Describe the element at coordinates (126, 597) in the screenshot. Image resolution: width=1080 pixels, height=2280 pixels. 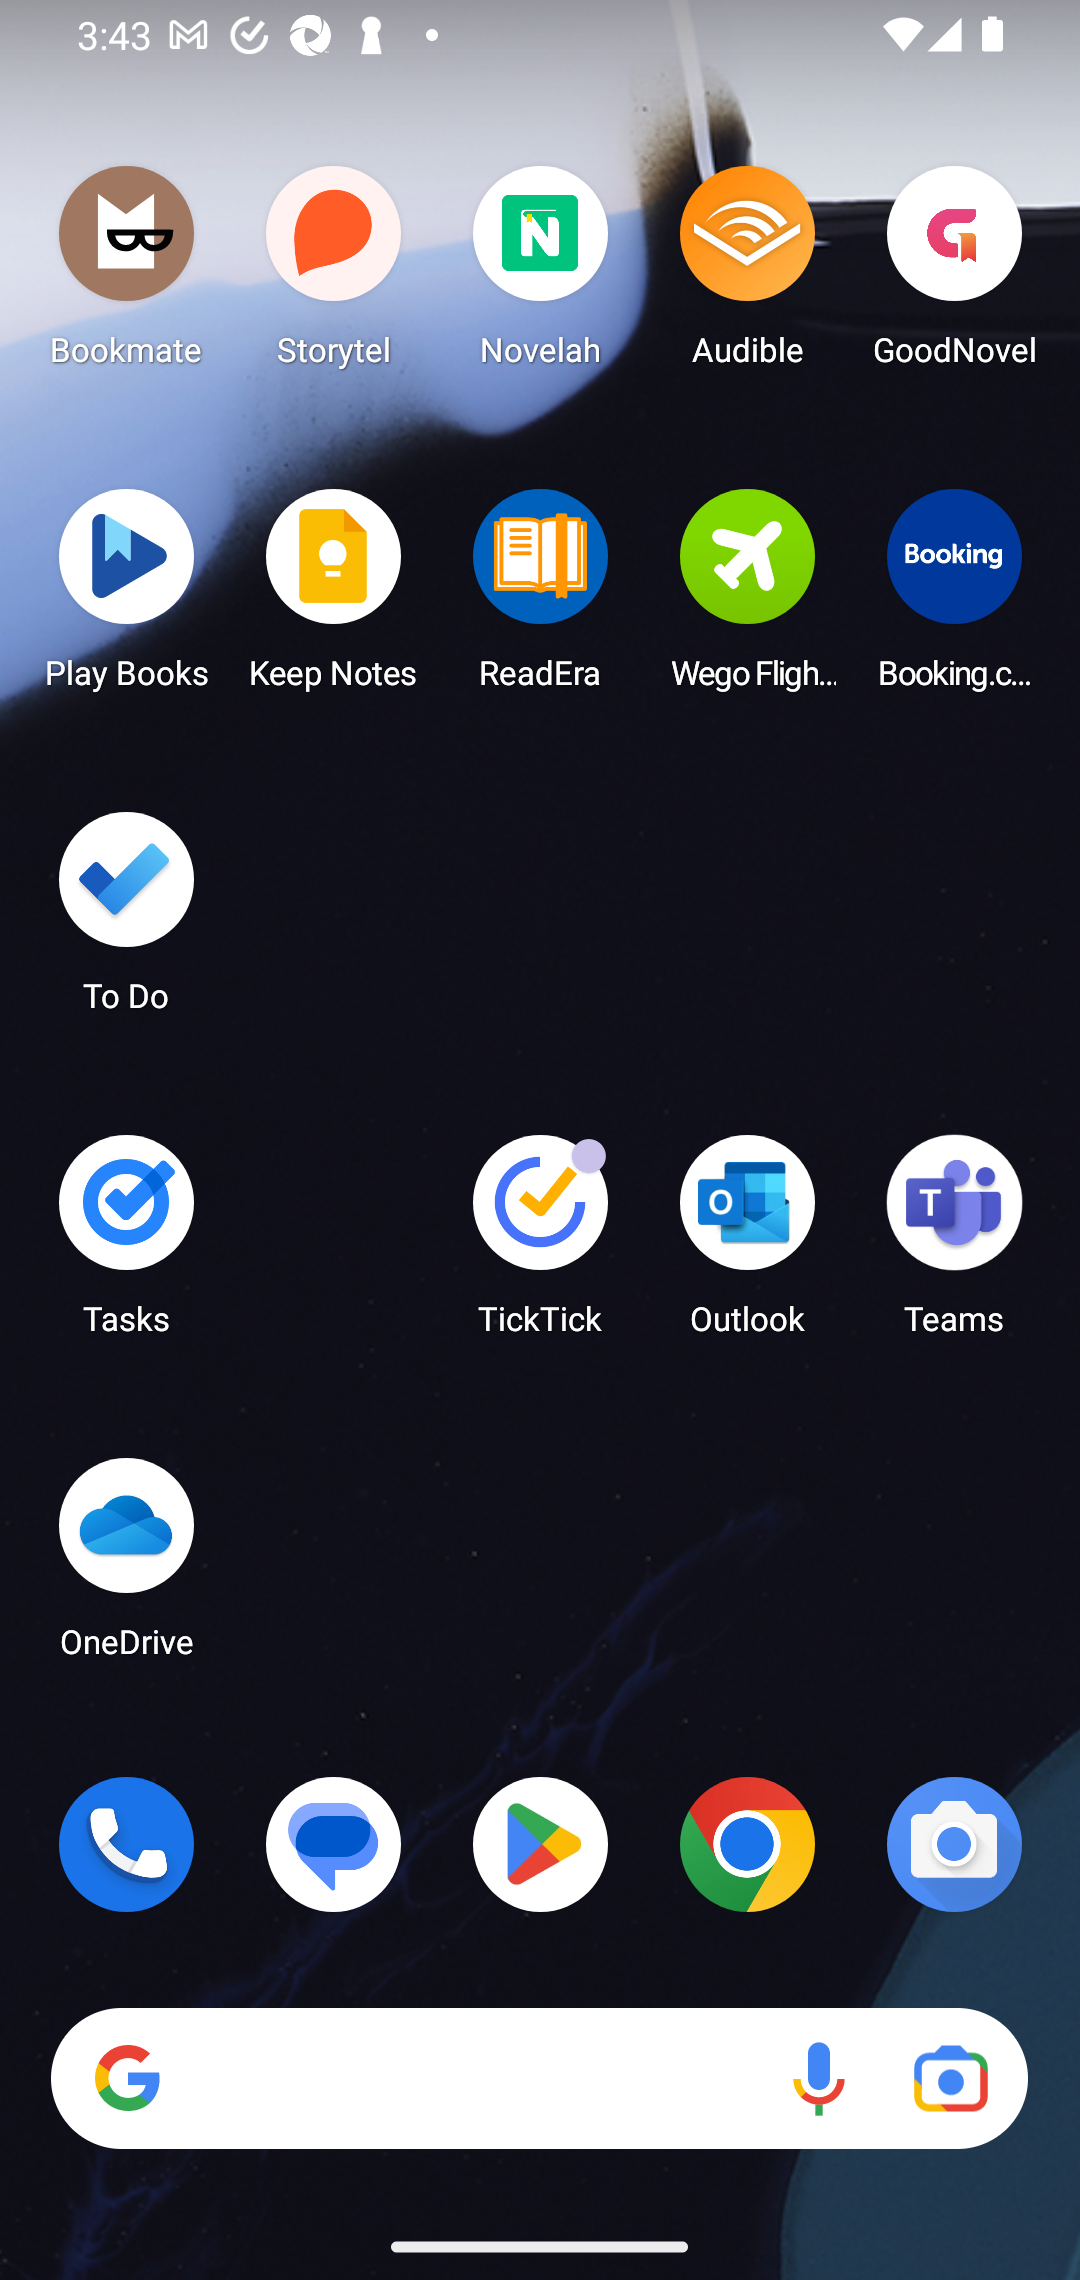
I see `Play Books` at that location.